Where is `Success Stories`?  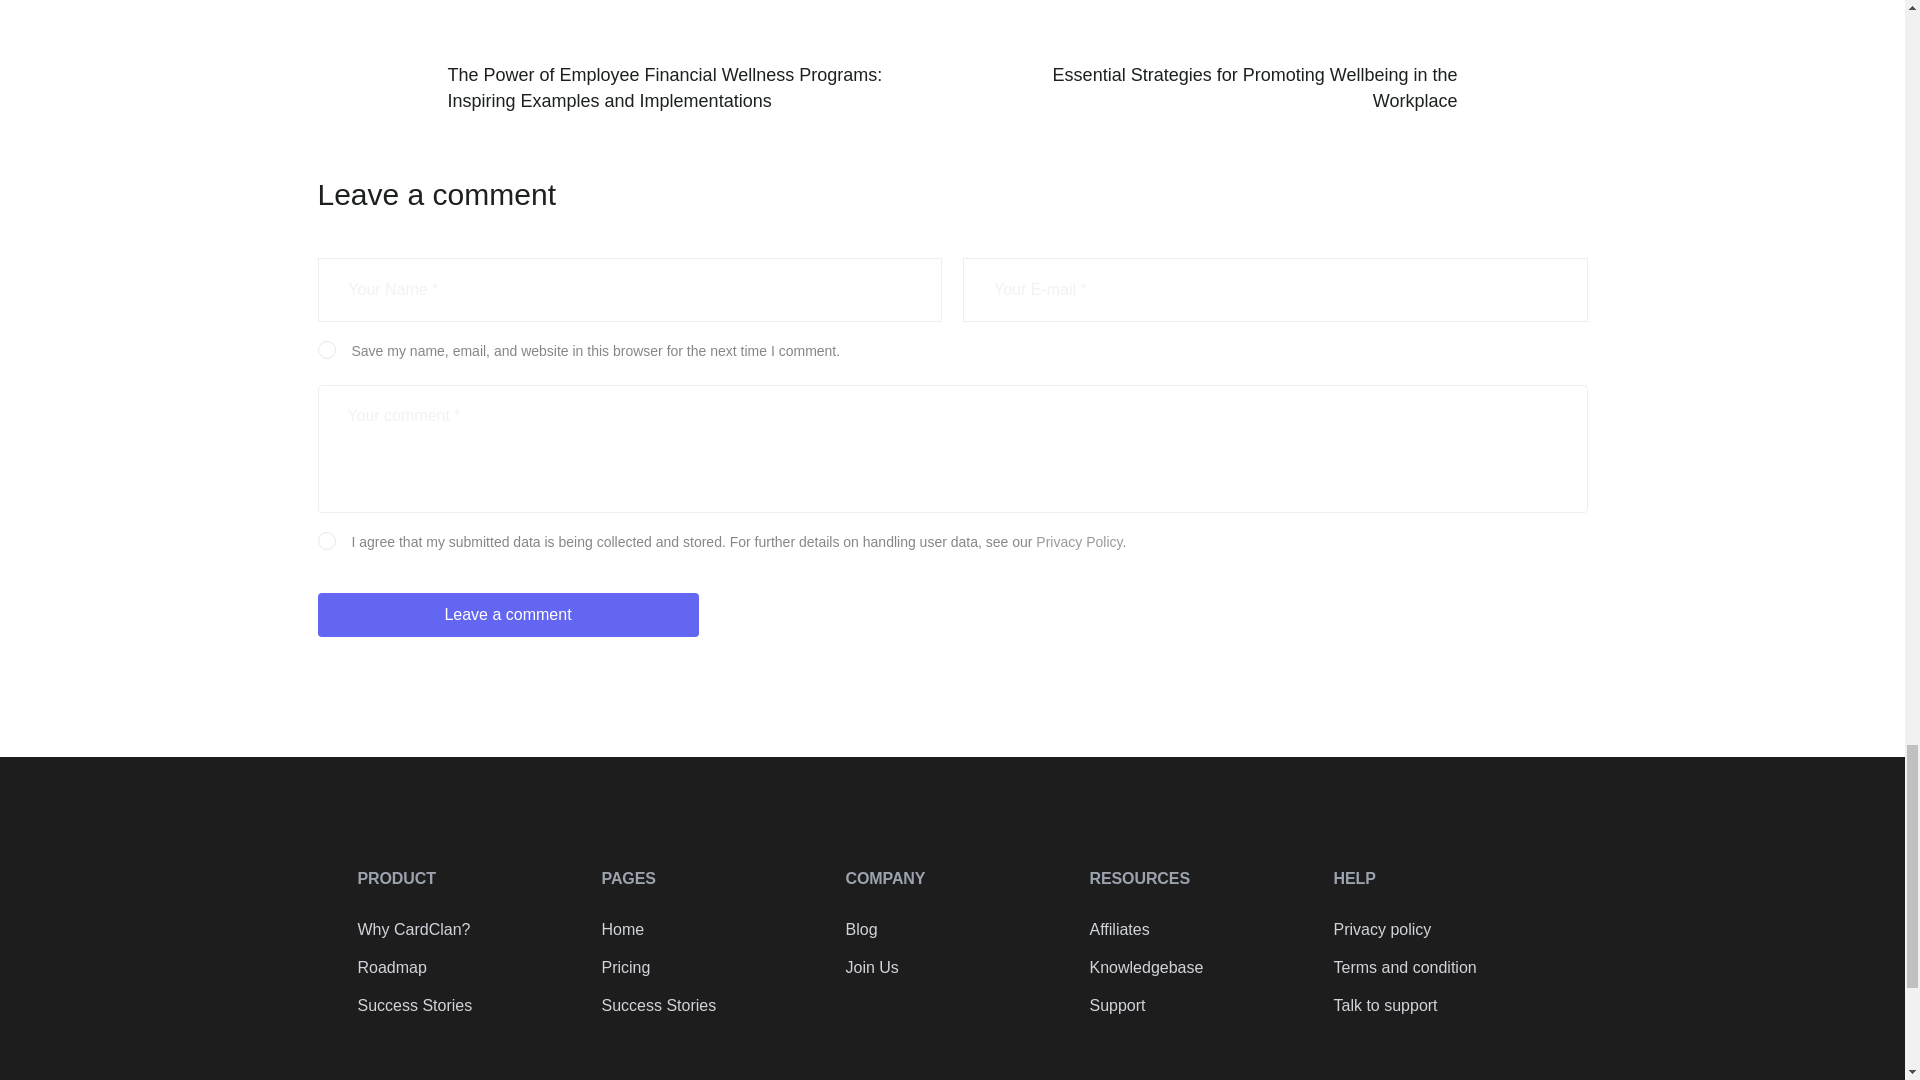 Success Stories is located at coordinates (464, 1006).